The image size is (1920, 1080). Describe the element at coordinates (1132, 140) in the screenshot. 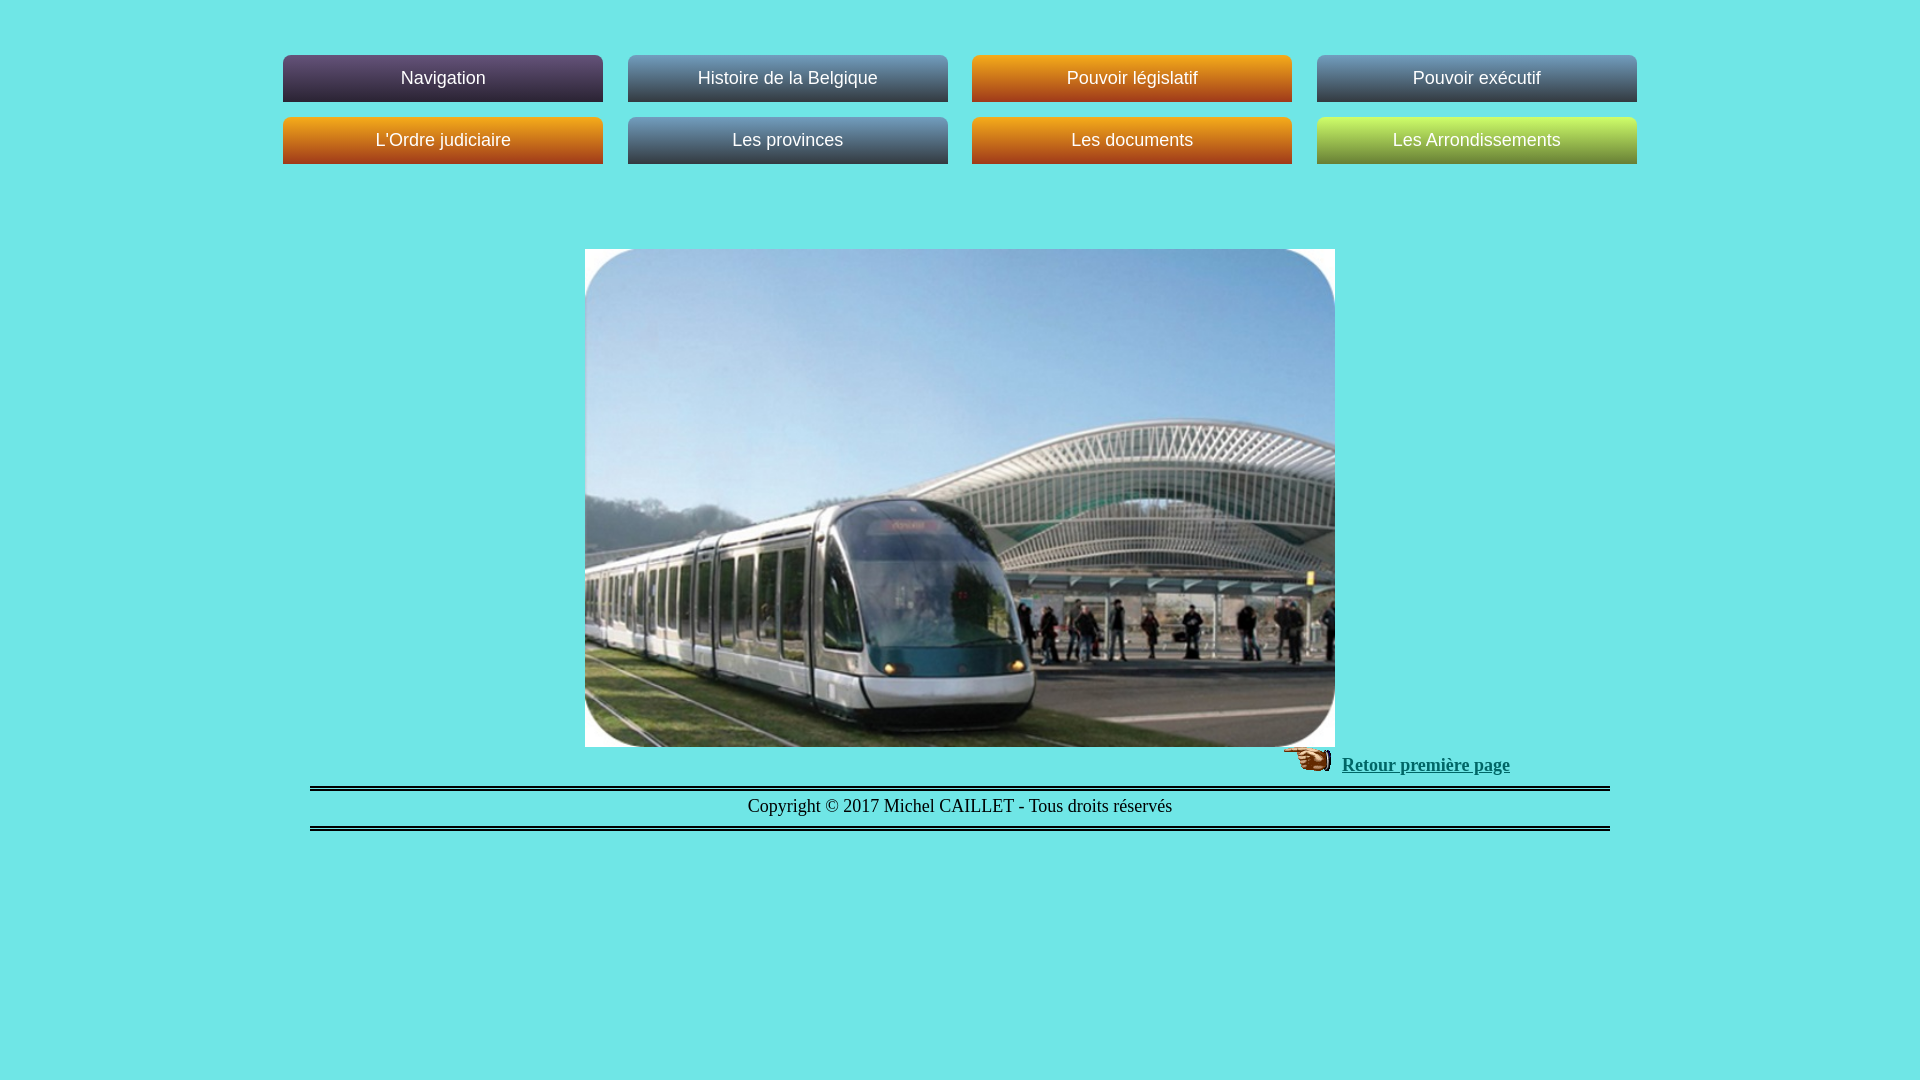

I see `Les documents` at that location.